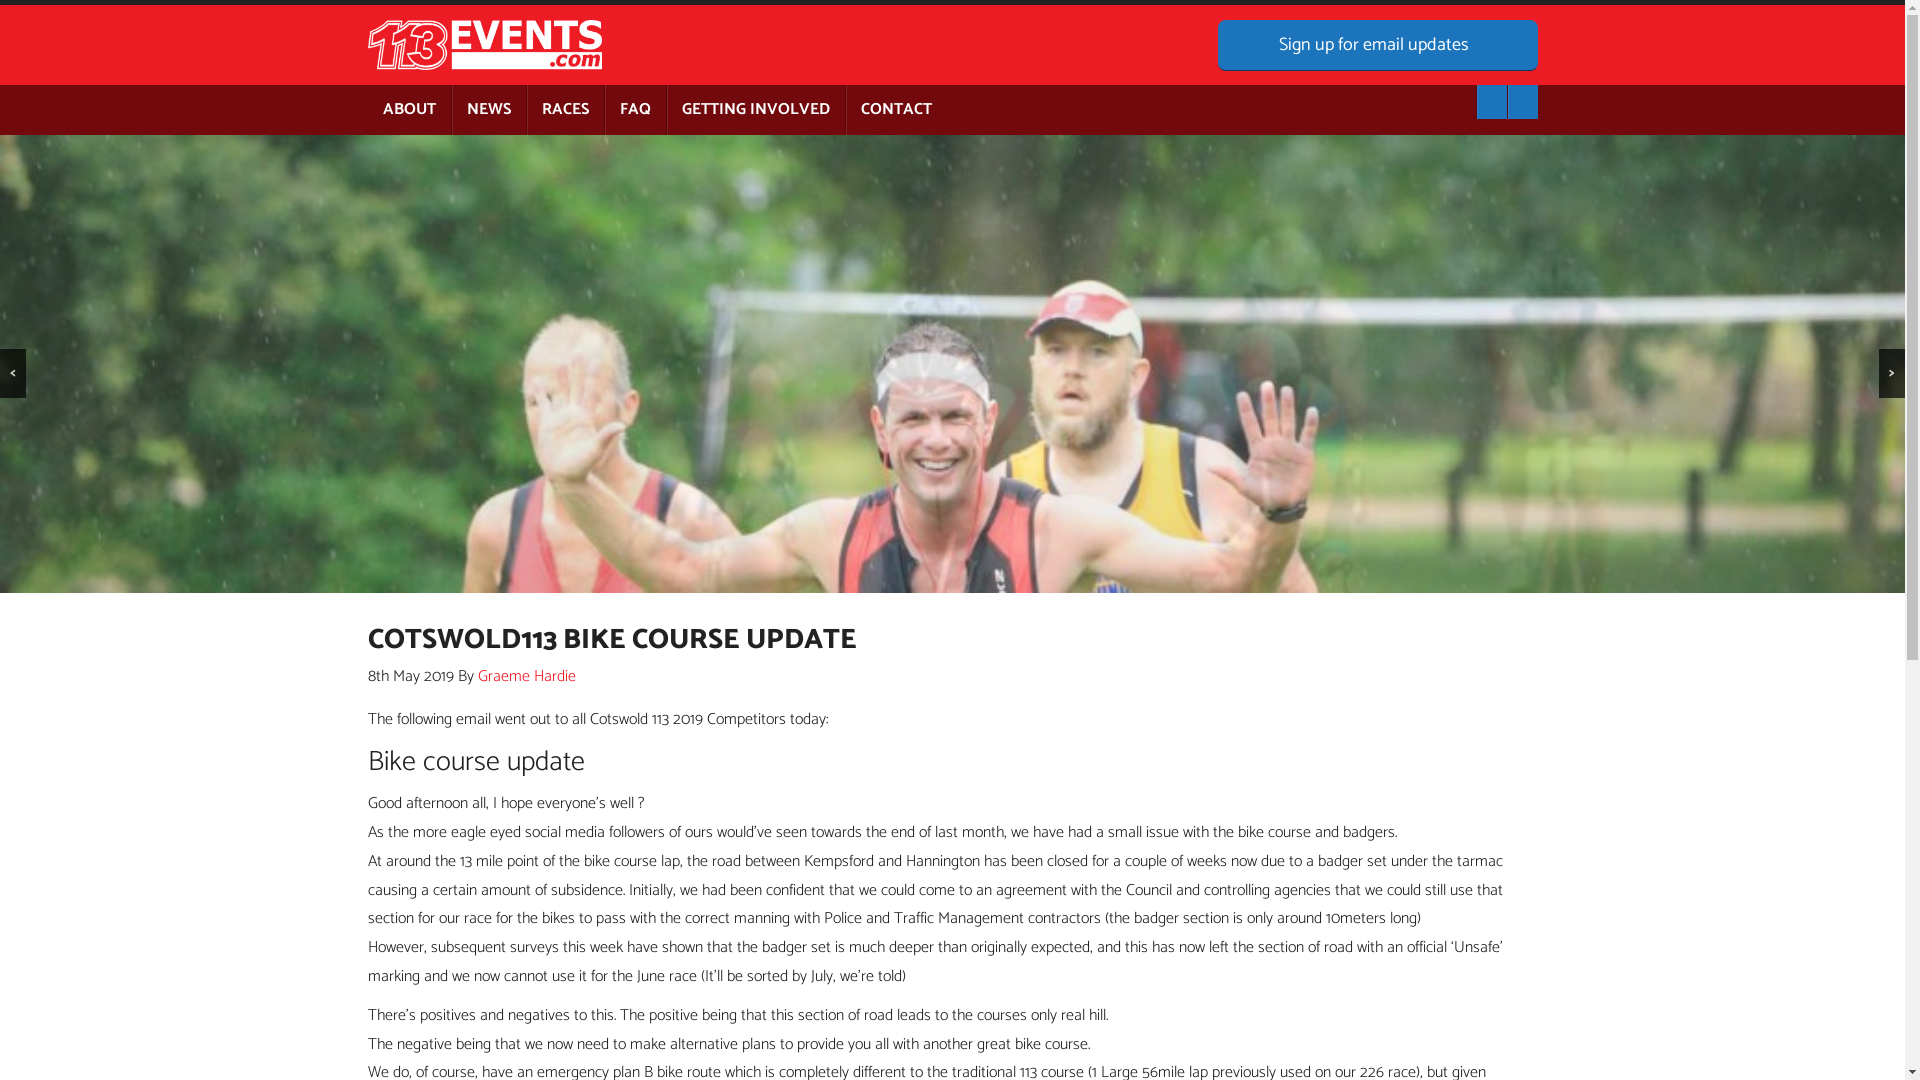  I want to click on <, so click(13, 374).